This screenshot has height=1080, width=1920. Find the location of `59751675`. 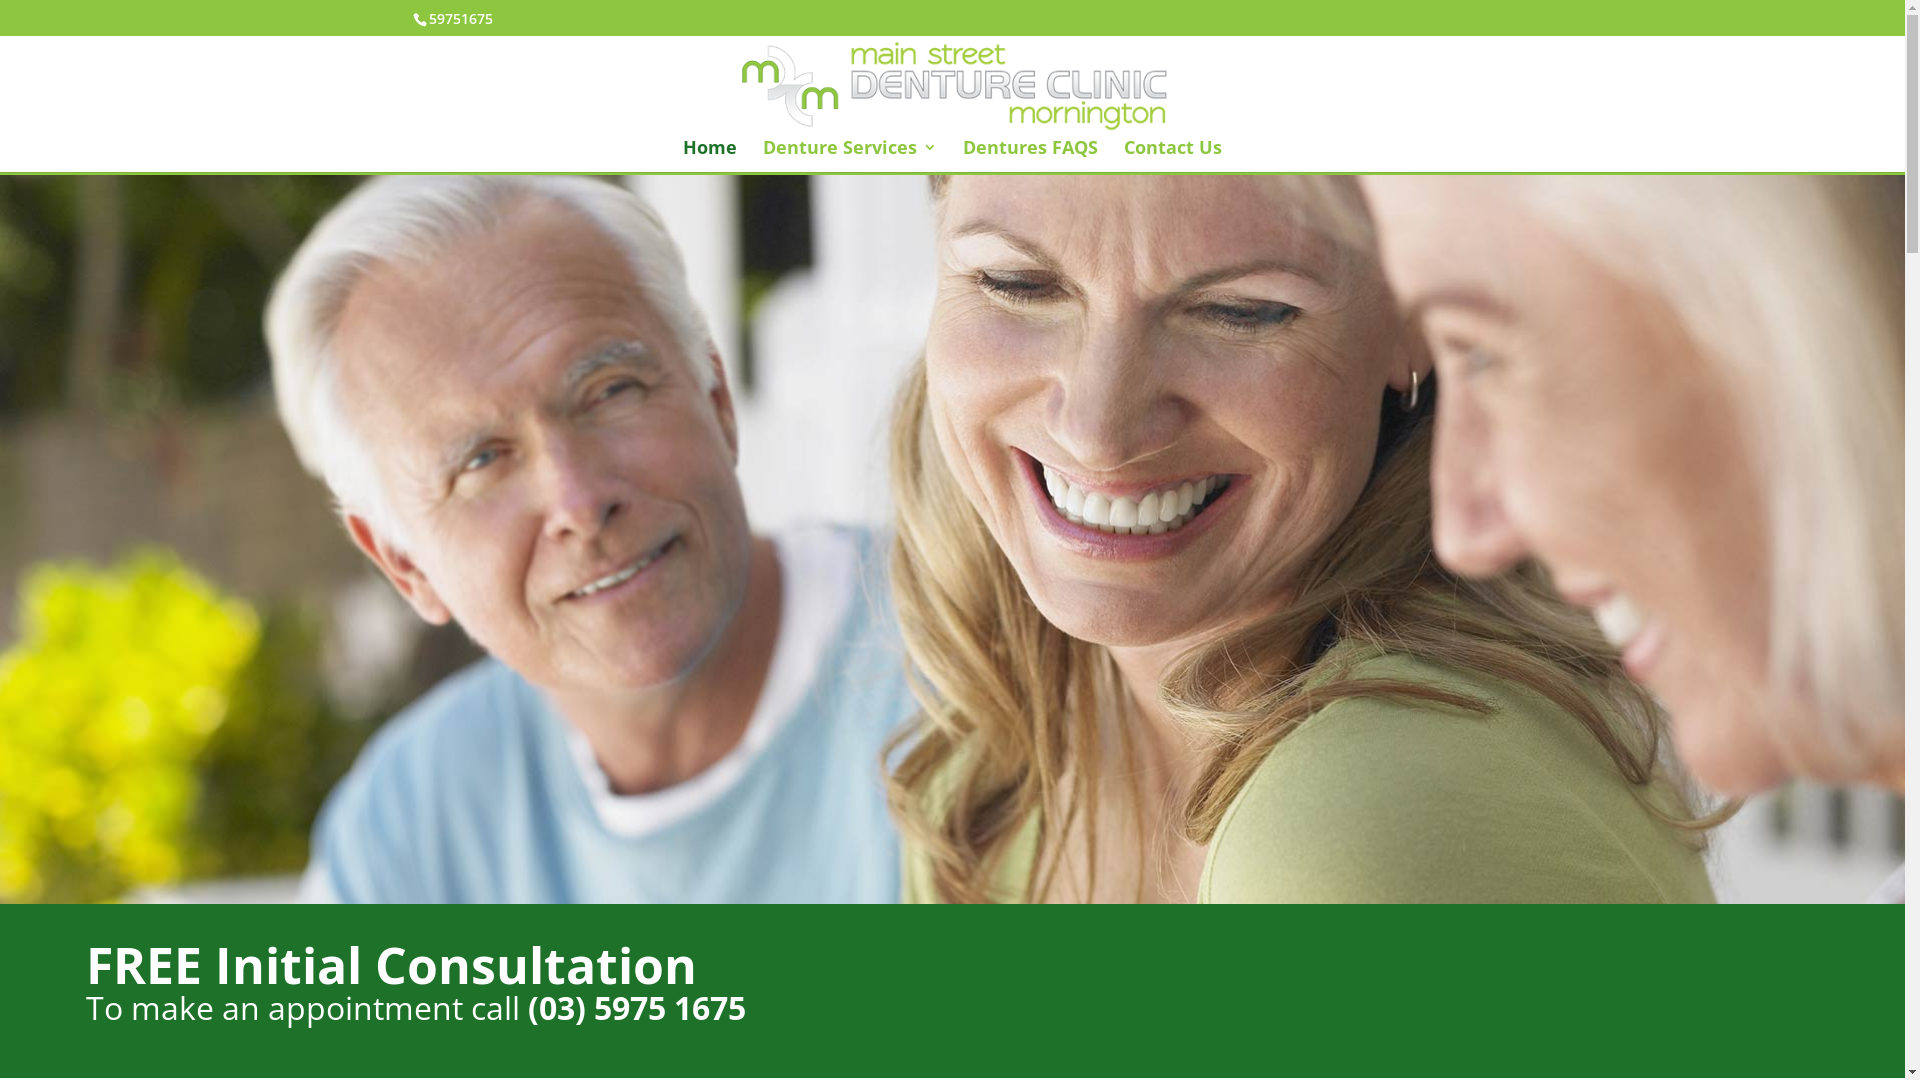

59751675 is located at coordinates (460, 18).